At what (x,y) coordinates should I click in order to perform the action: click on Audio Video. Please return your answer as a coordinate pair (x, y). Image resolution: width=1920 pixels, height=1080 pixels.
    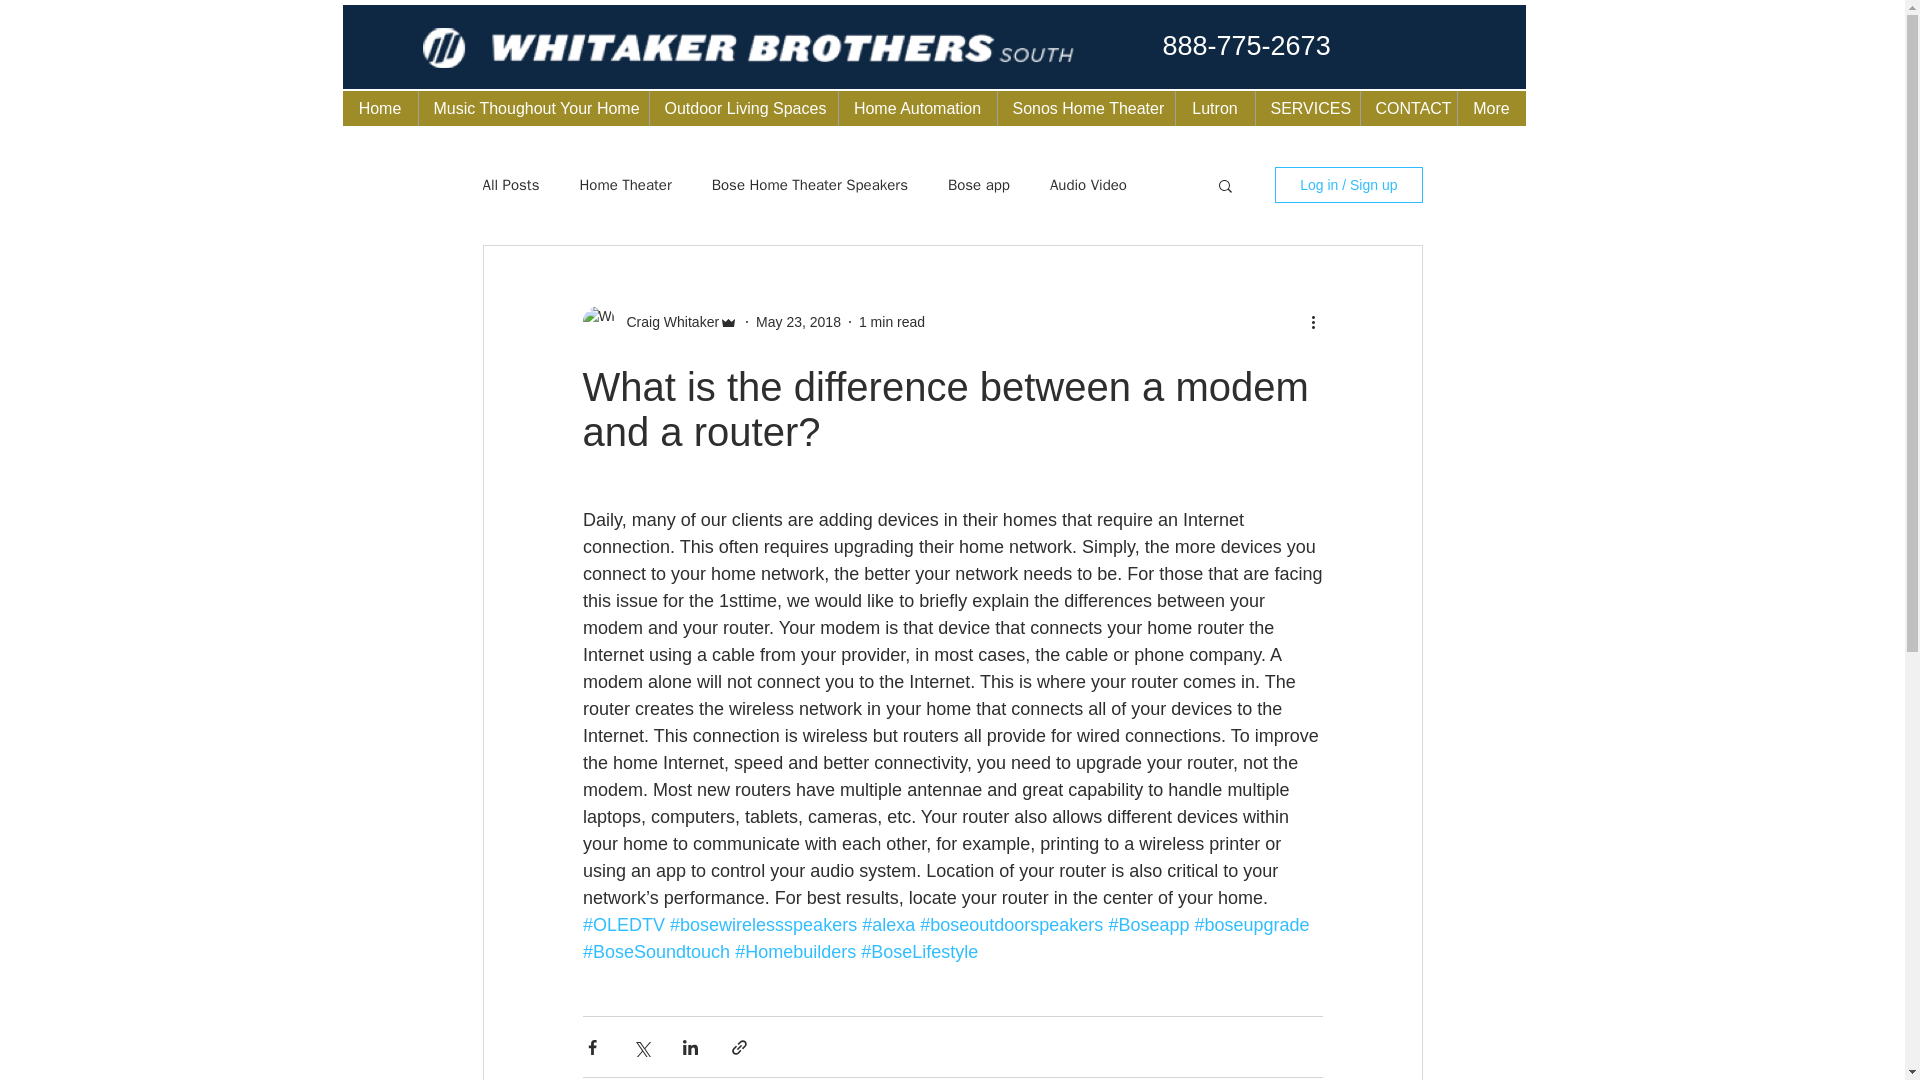
    Looking at the image, I should click on (1088, 186).